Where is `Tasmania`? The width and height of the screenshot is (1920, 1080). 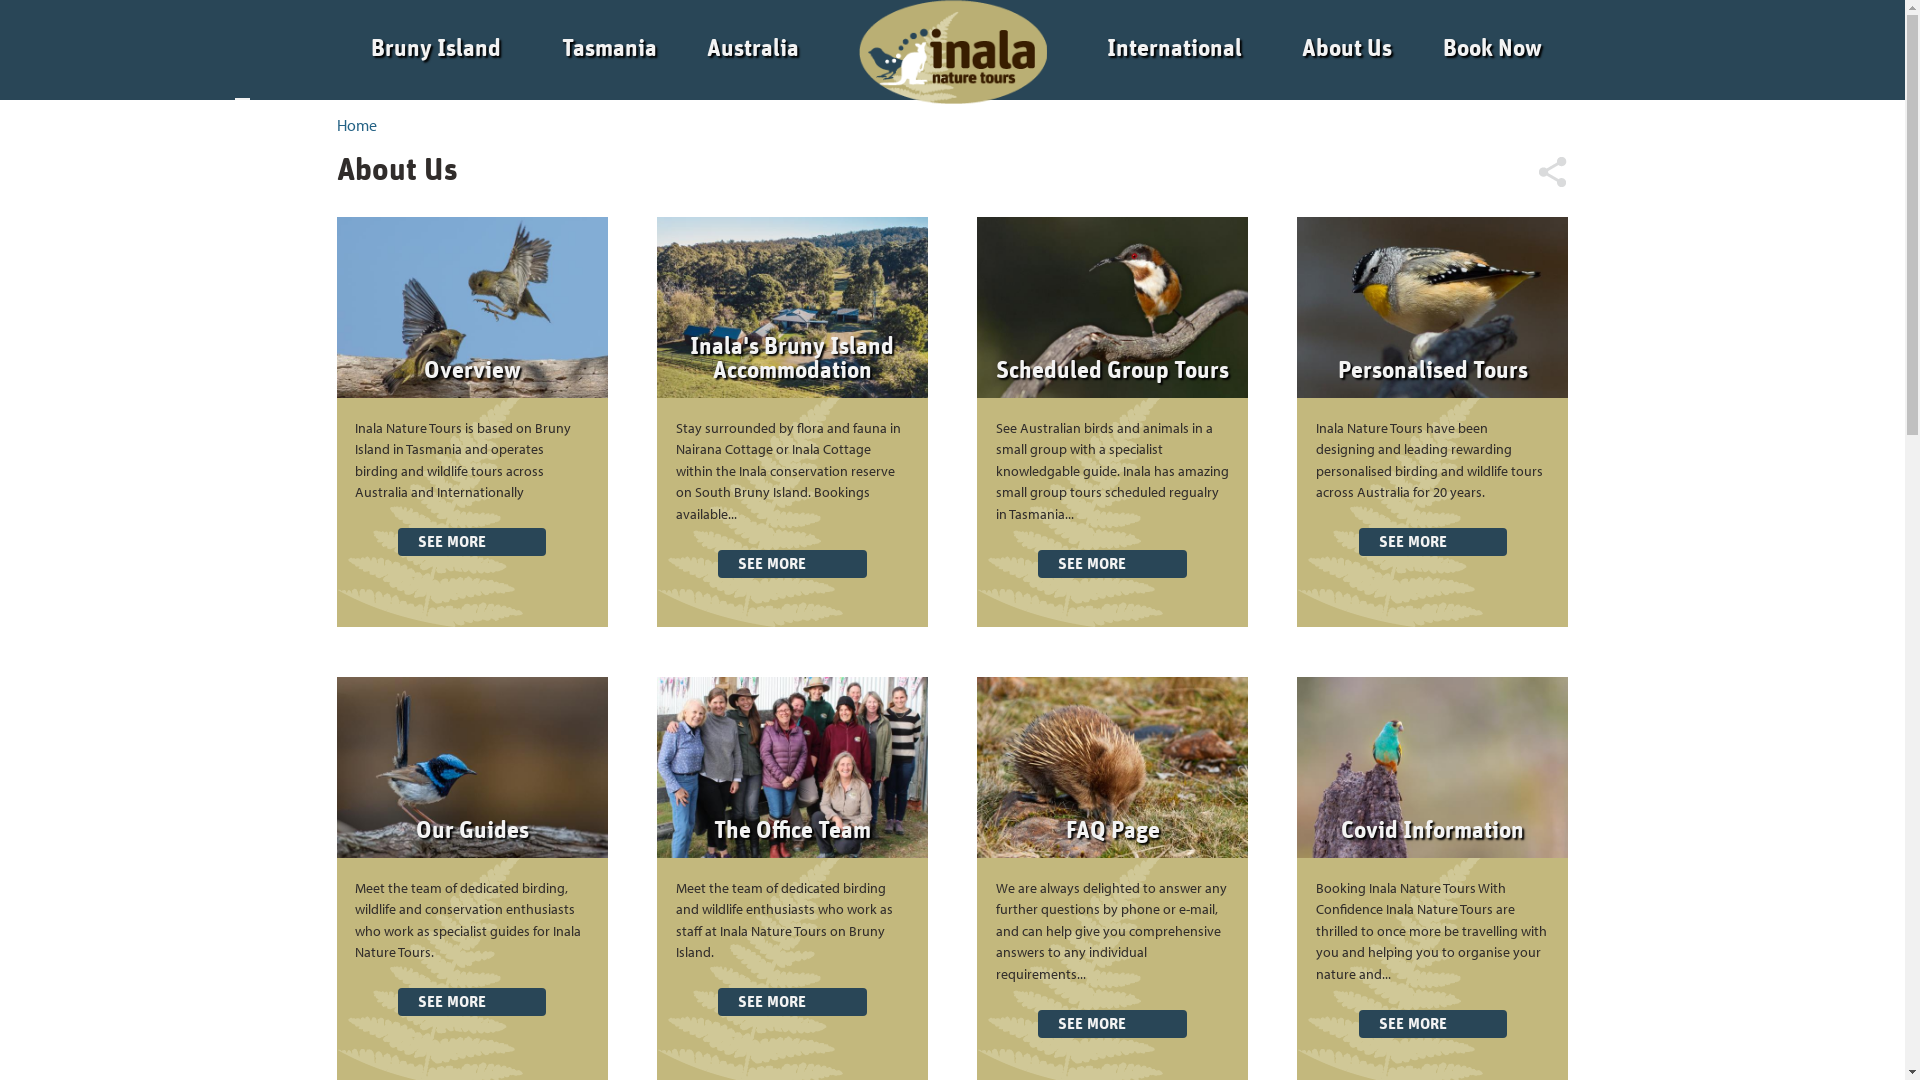
Tasmania is located at coordinates (610, 49).